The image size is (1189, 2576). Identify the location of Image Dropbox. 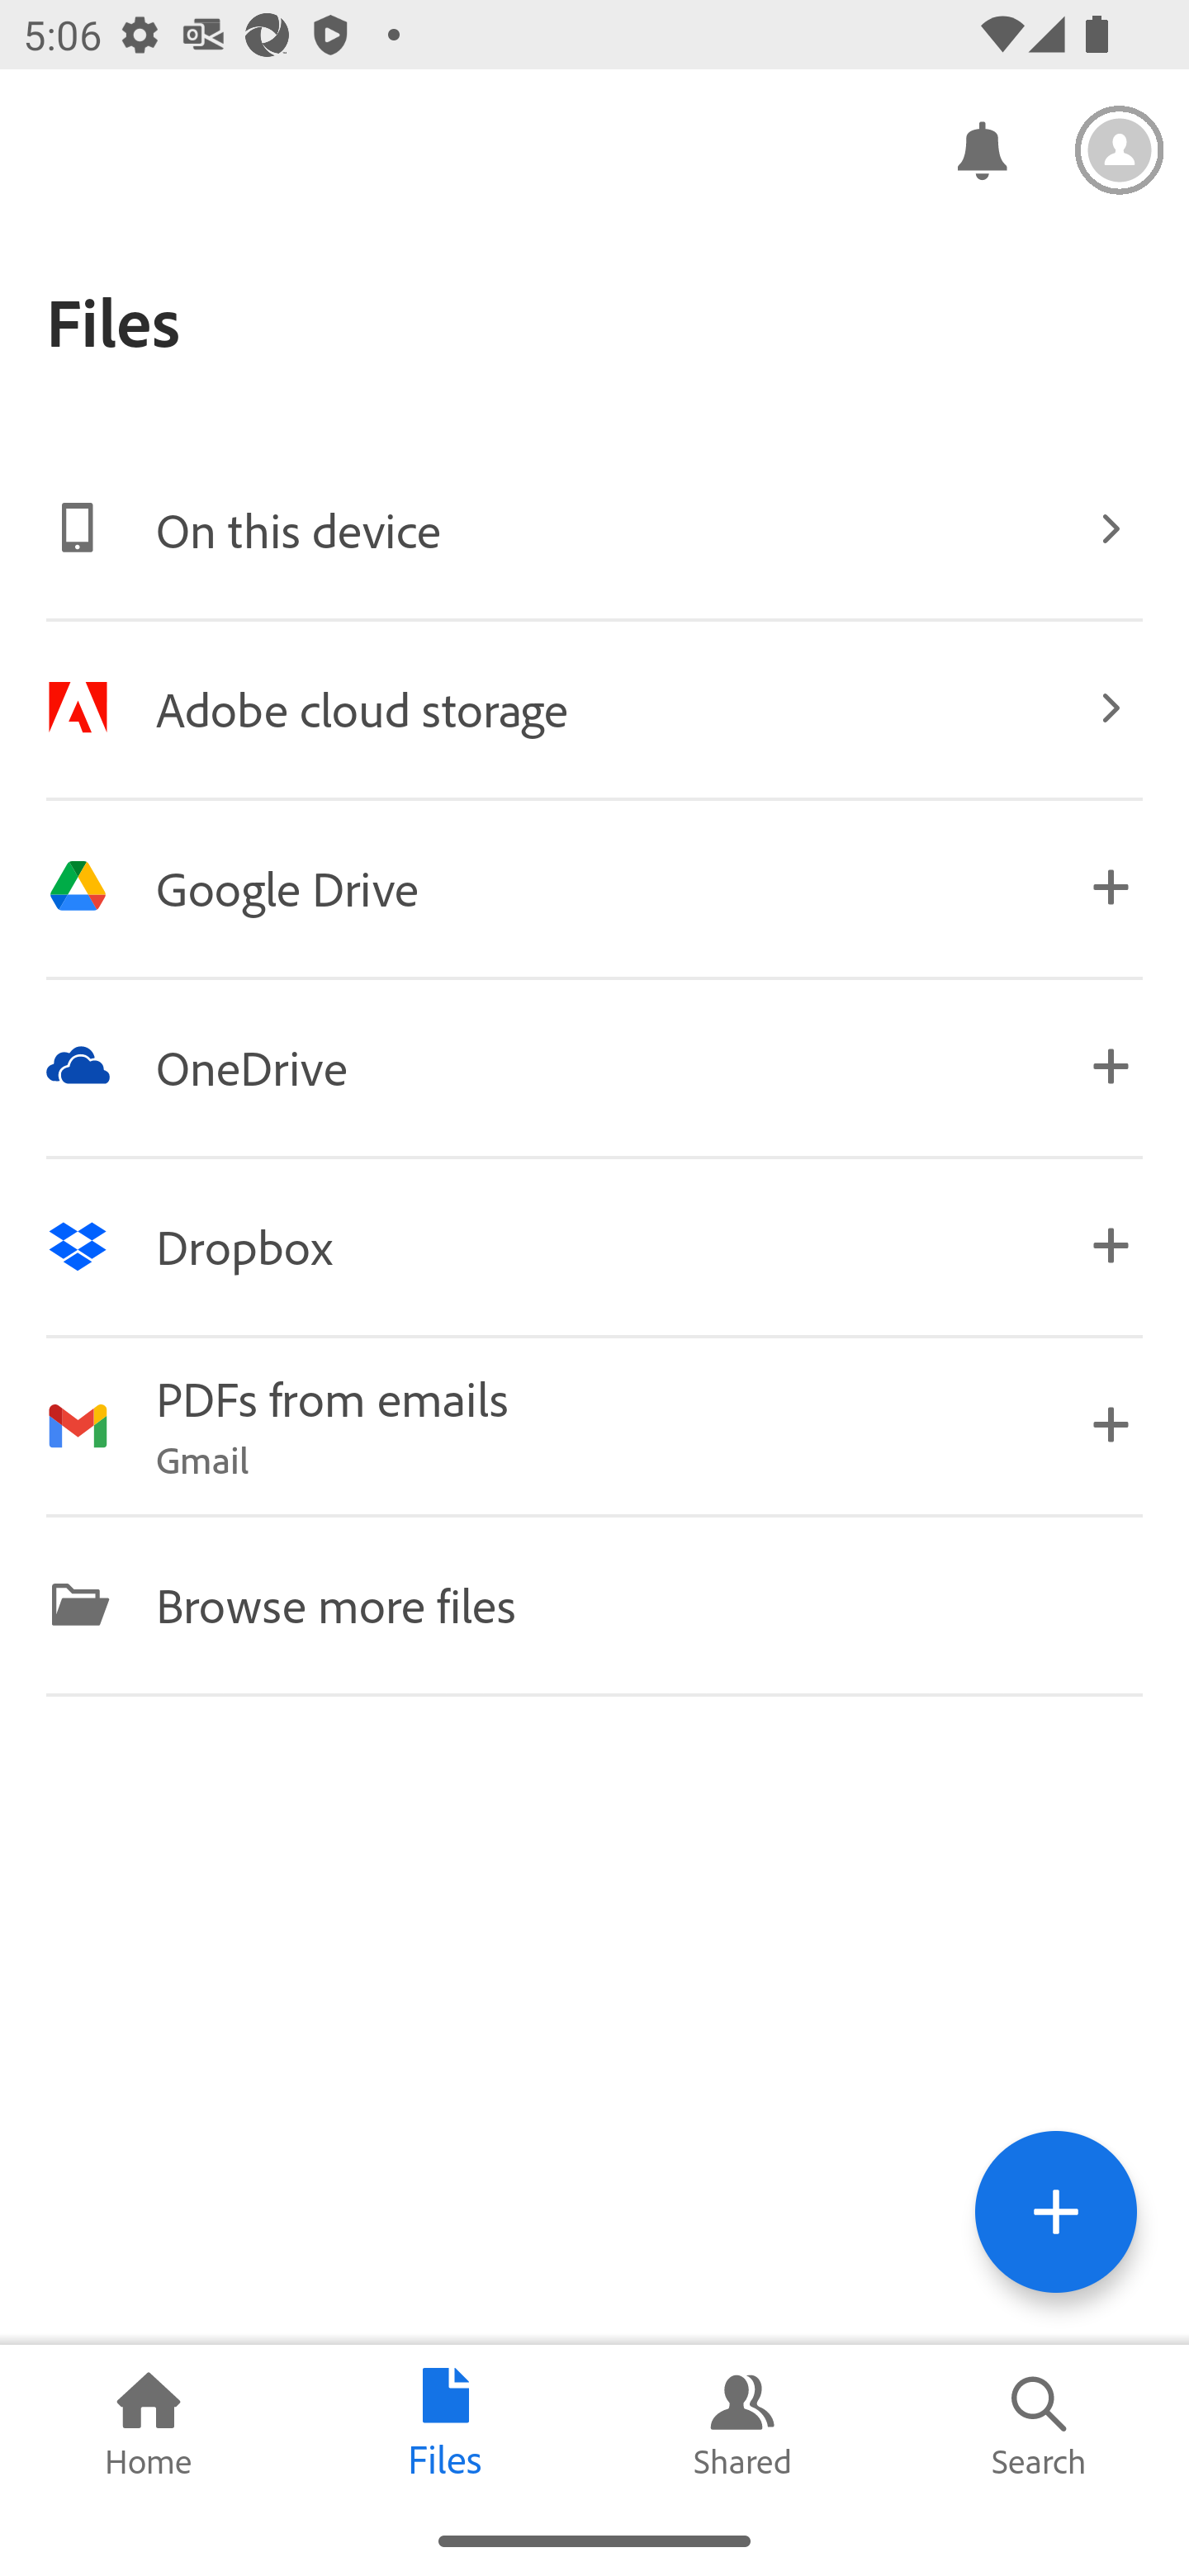
(594, 1245).